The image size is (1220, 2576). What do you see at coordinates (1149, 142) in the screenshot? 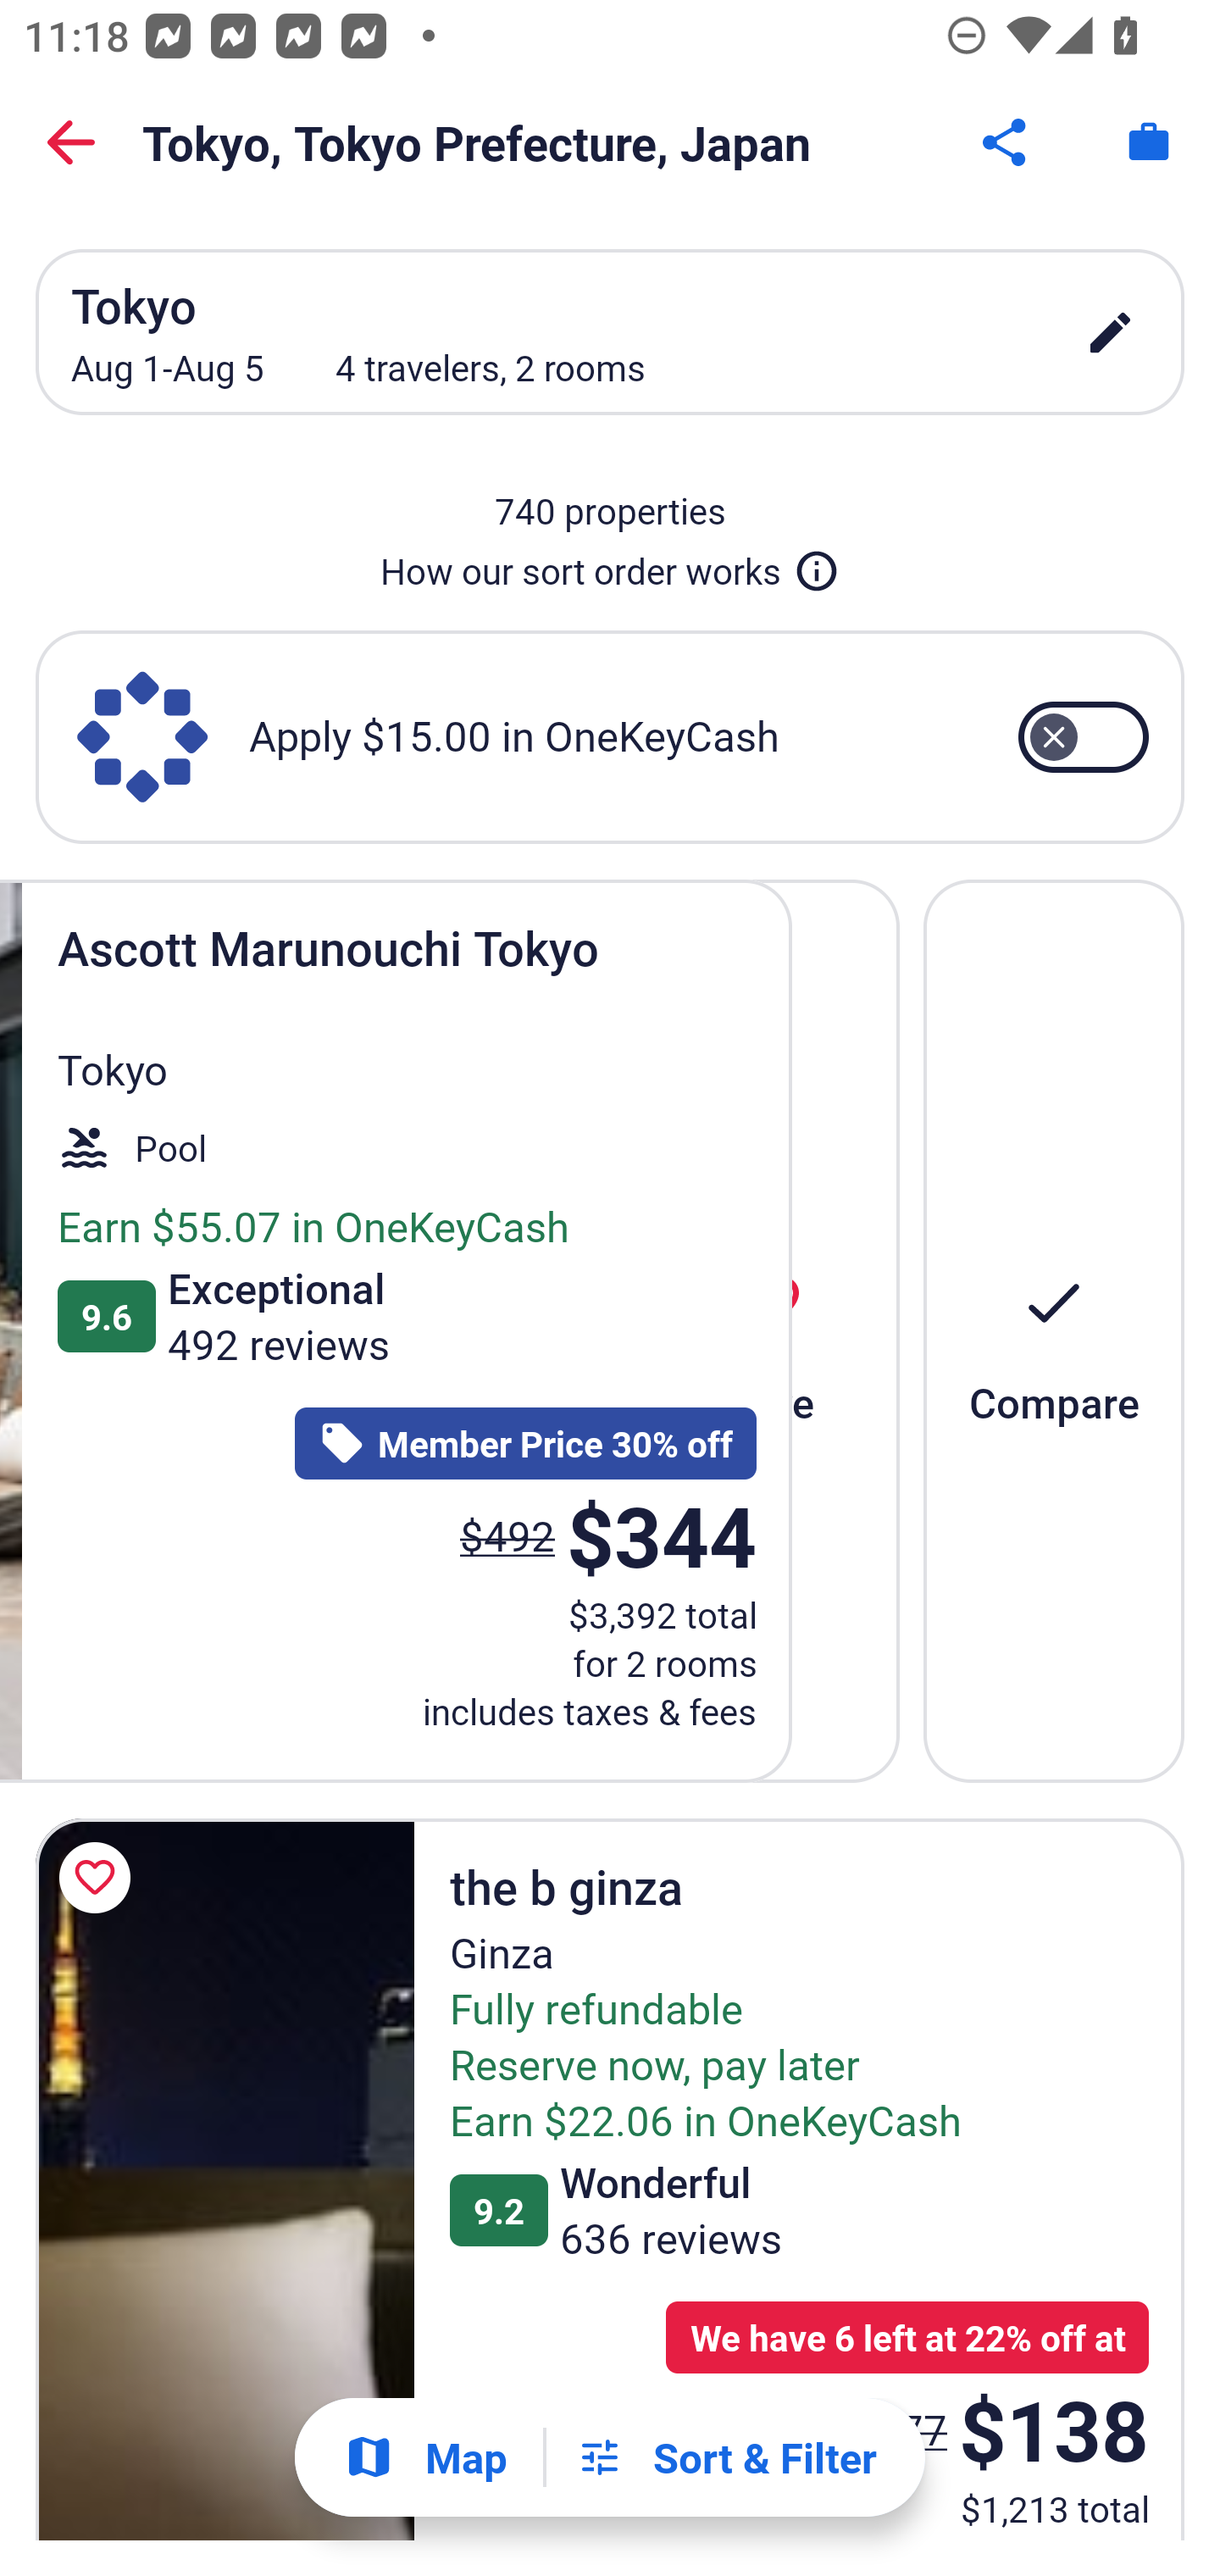
I see `Trips. Button` at bounding box center [1149, 142].